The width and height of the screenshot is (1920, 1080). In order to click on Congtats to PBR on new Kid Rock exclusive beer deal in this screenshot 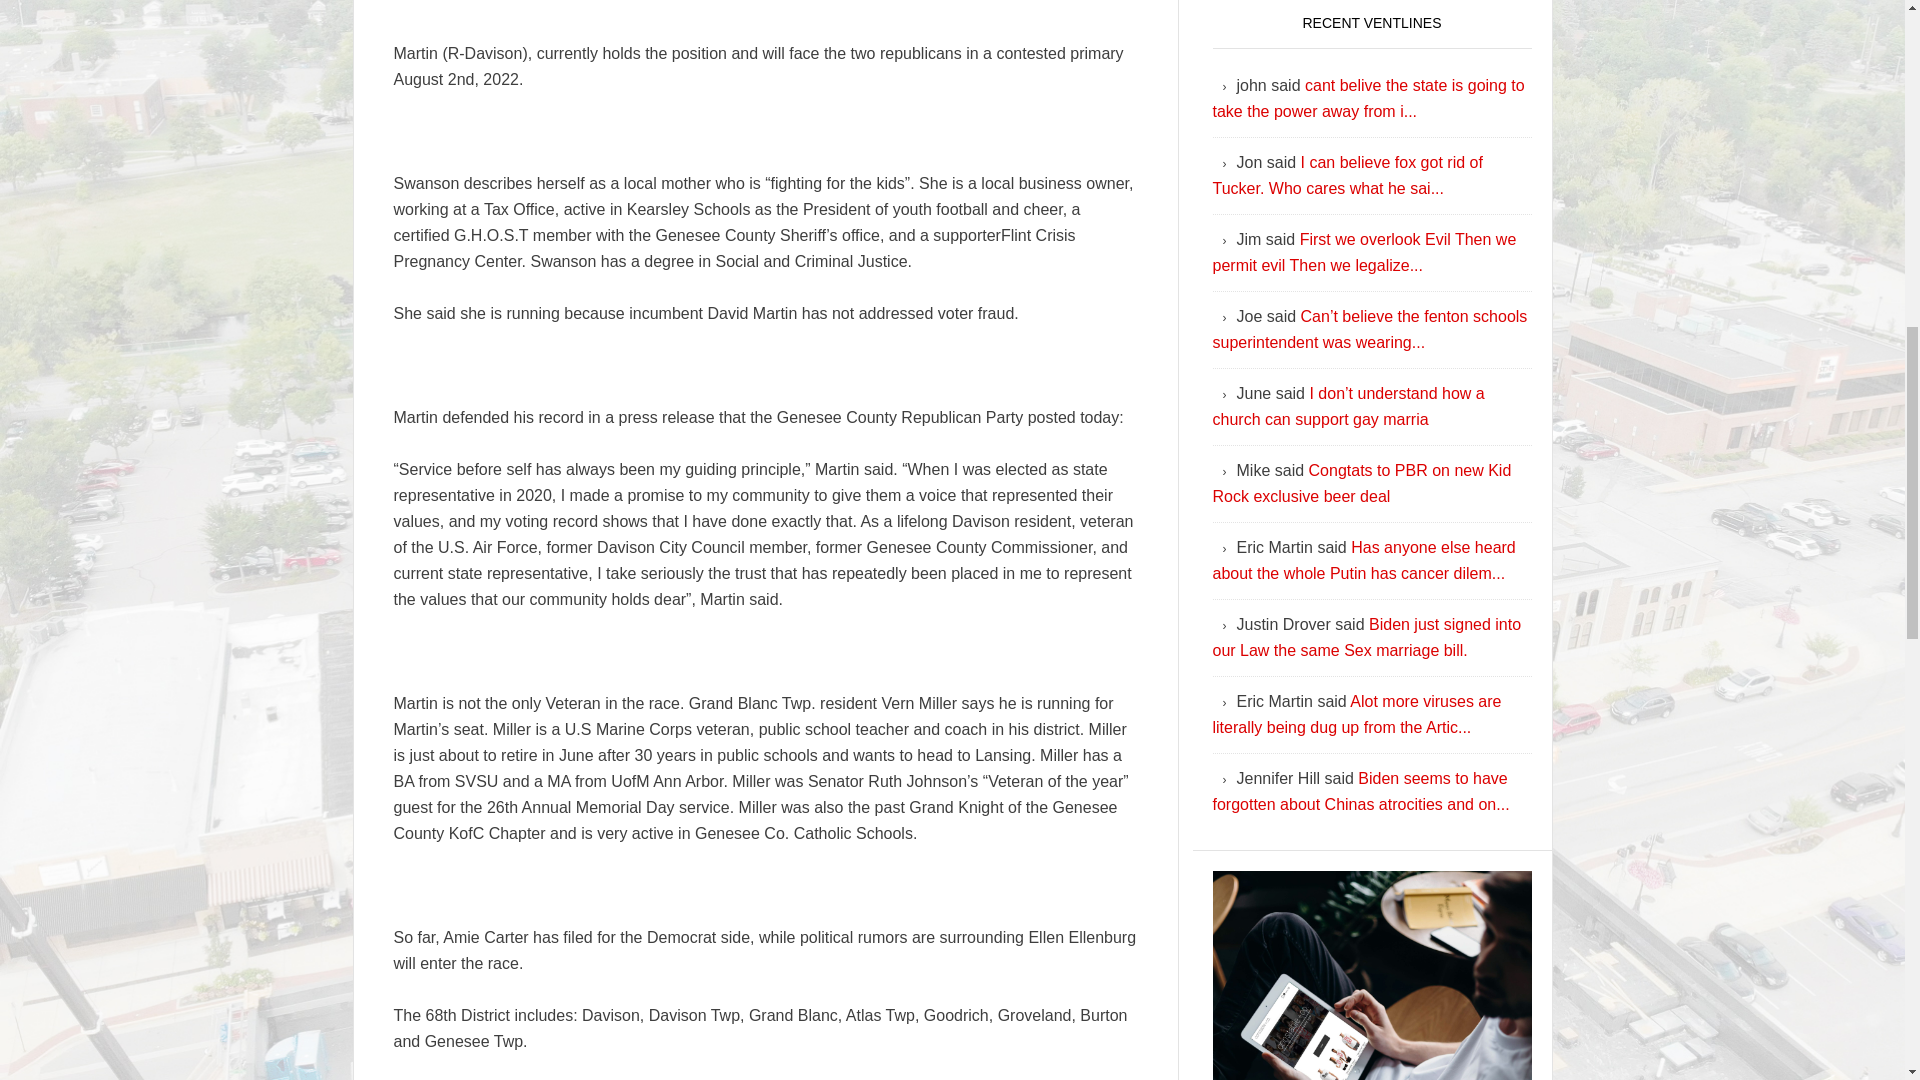, I will do `click(1361, 484)`.